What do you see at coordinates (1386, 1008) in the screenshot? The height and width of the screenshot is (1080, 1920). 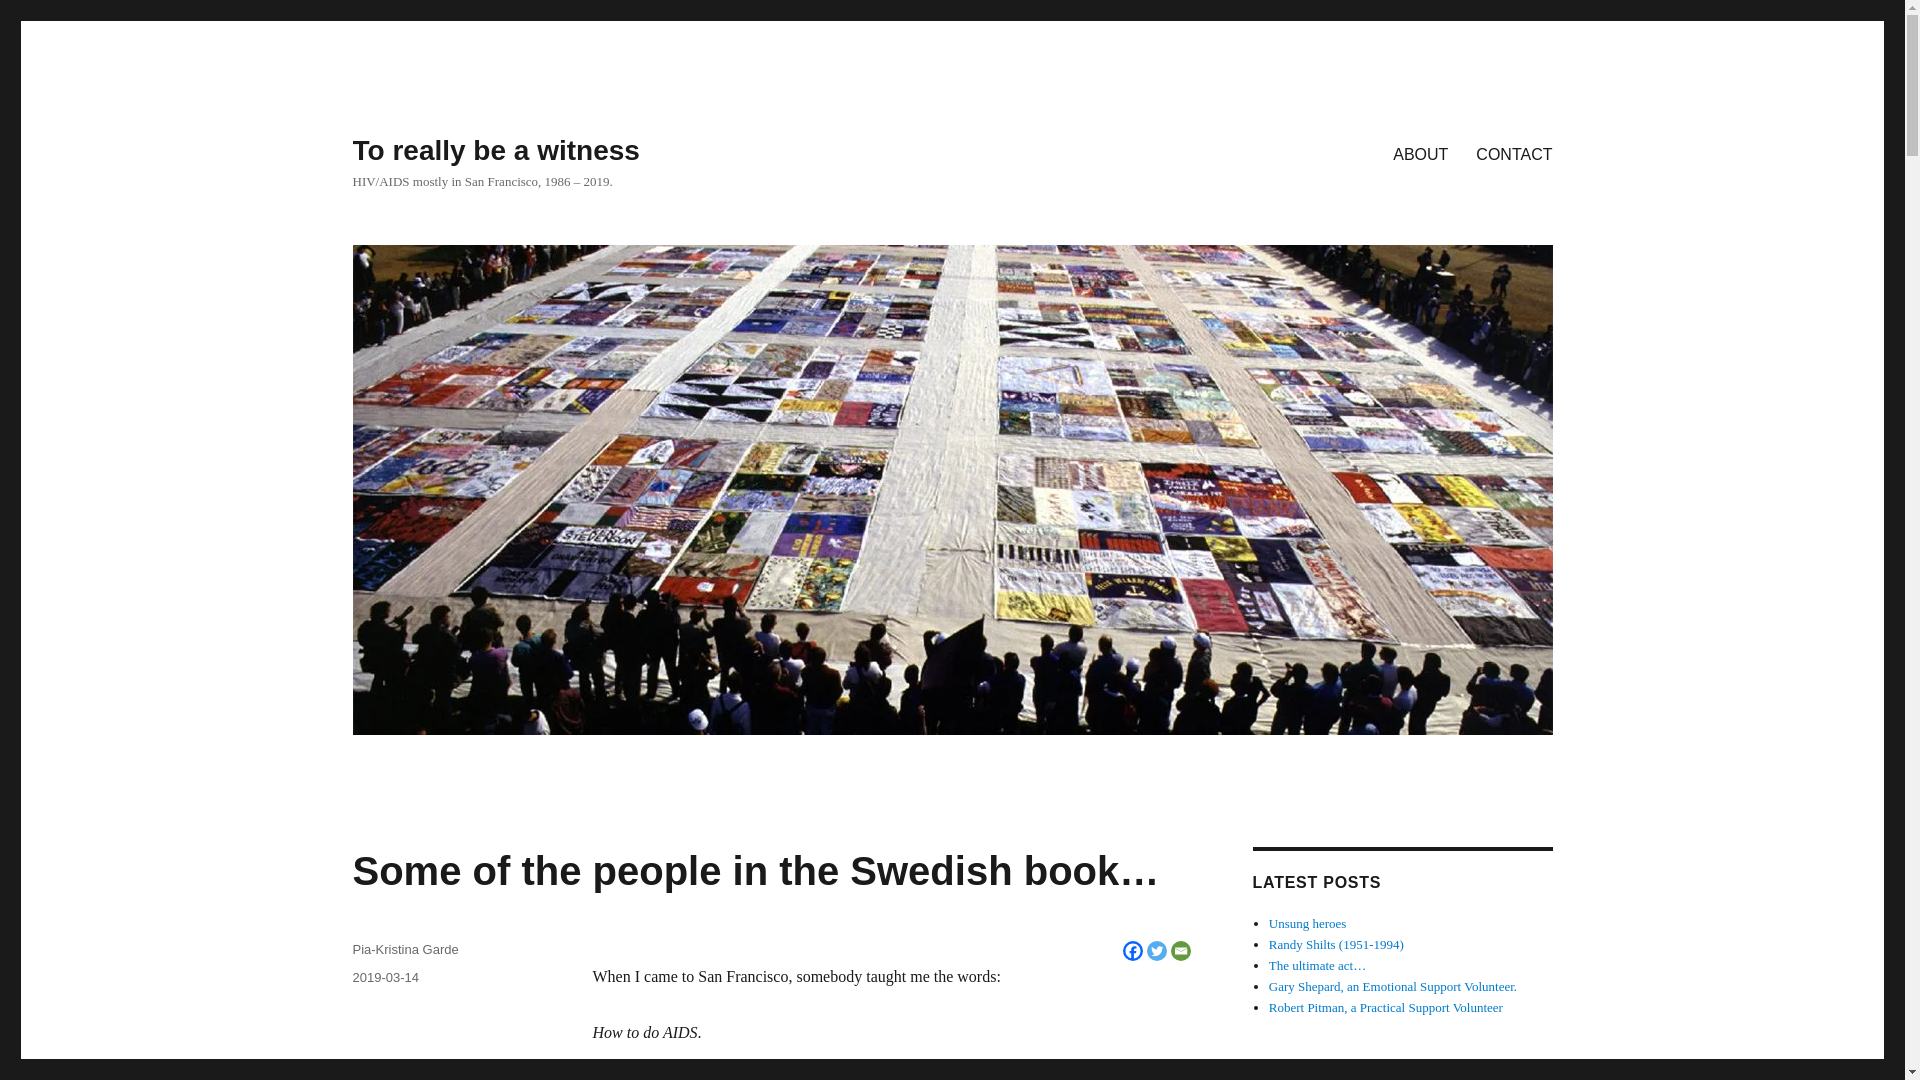 I see `Robert Pitman, a Practical Support Volunteer` at bounding box center [1386, 1008].